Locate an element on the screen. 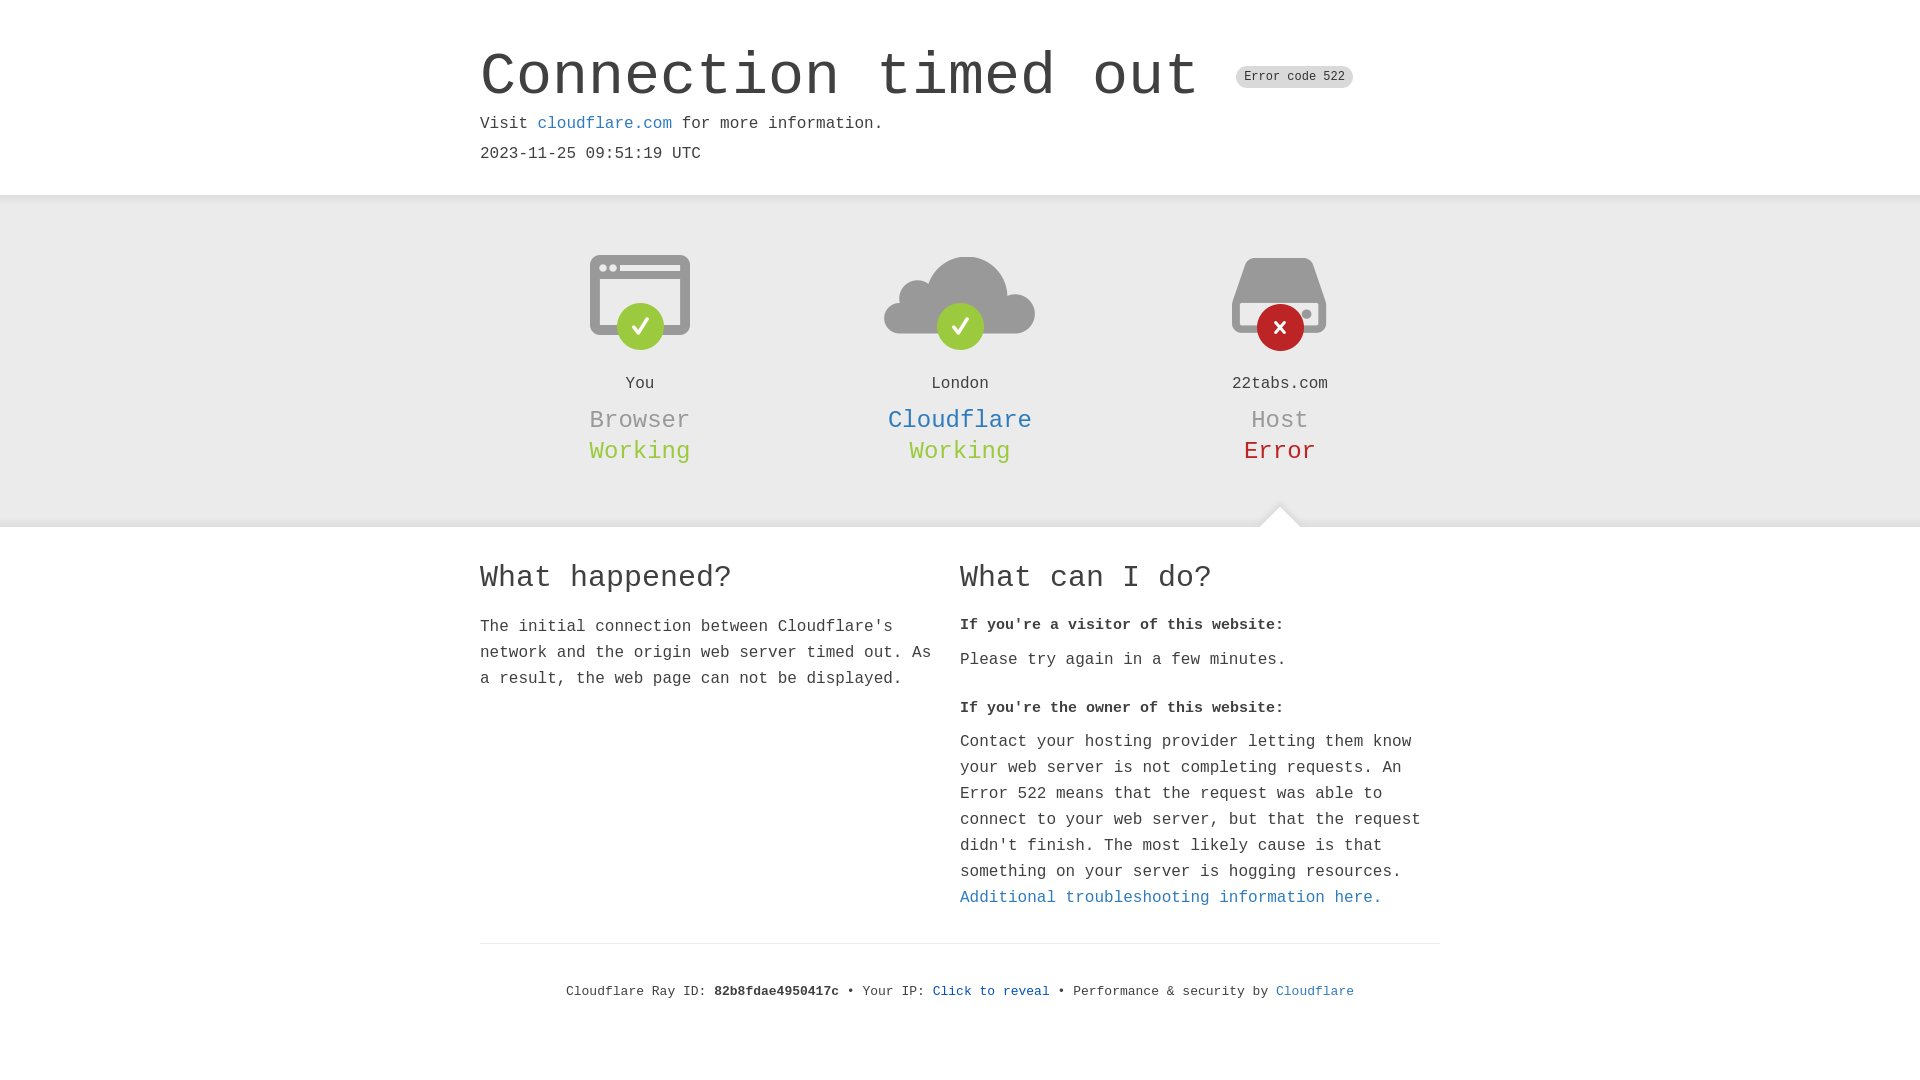  Cloudflare is located at coordinates (960, 420).